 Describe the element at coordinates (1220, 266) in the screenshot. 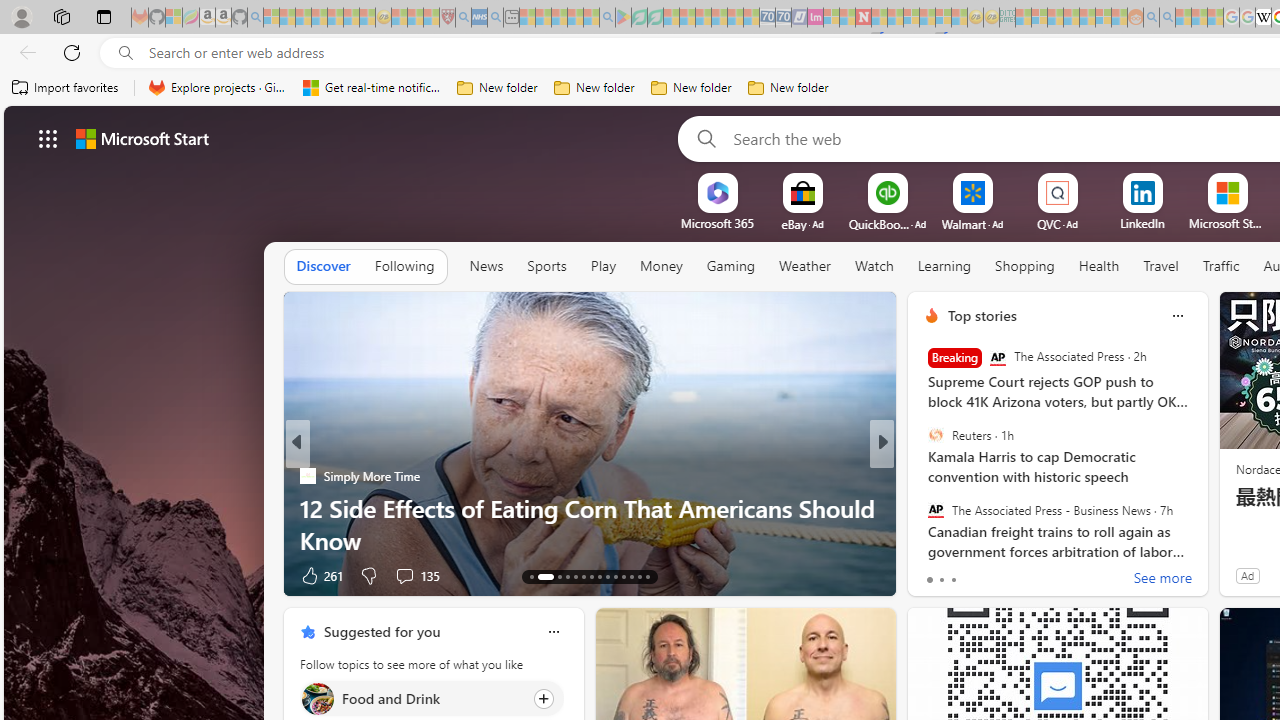

I see `Traffic` at that location.